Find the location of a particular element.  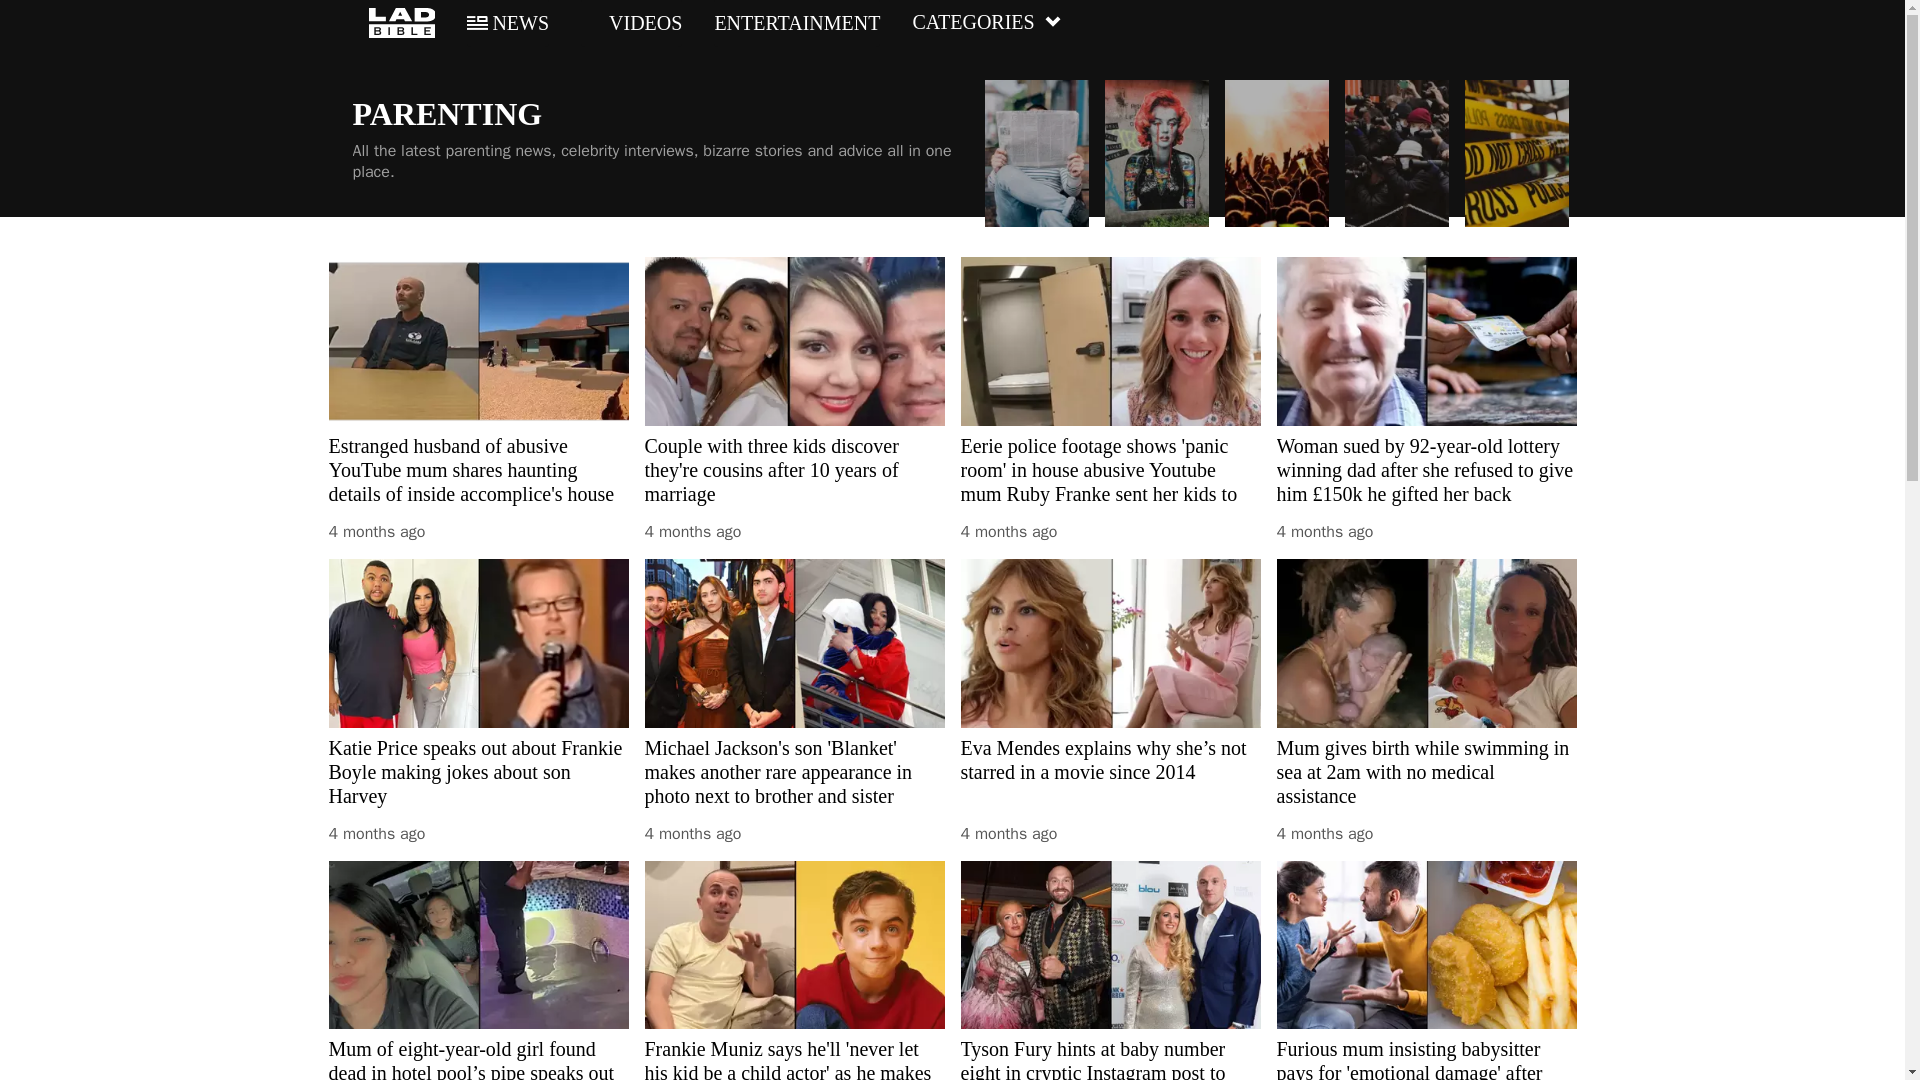

VIDEOS is located at coordinates (631, 23).